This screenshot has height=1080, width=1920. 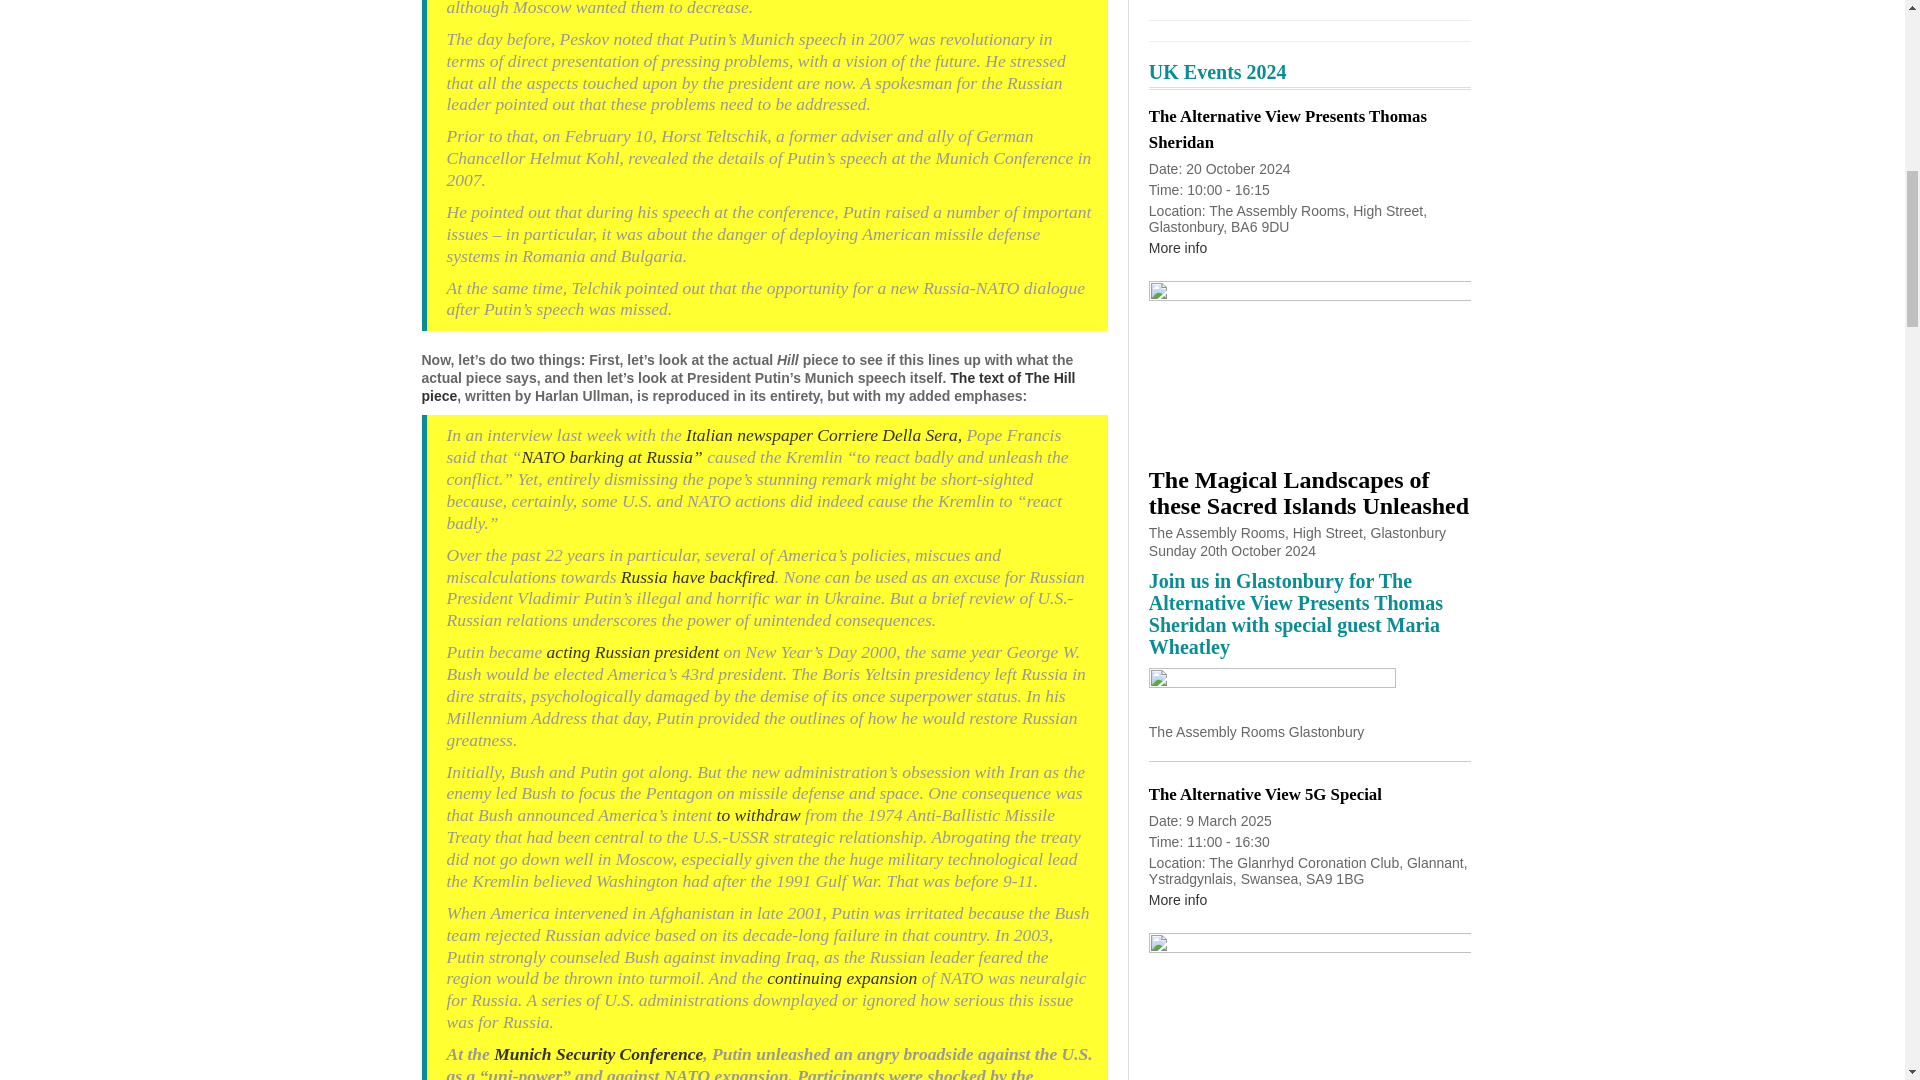 What do you see at coordinates (748, 386) in the screenshot?
I see `The text of The Hill piece` at bounding box center [748, 386].